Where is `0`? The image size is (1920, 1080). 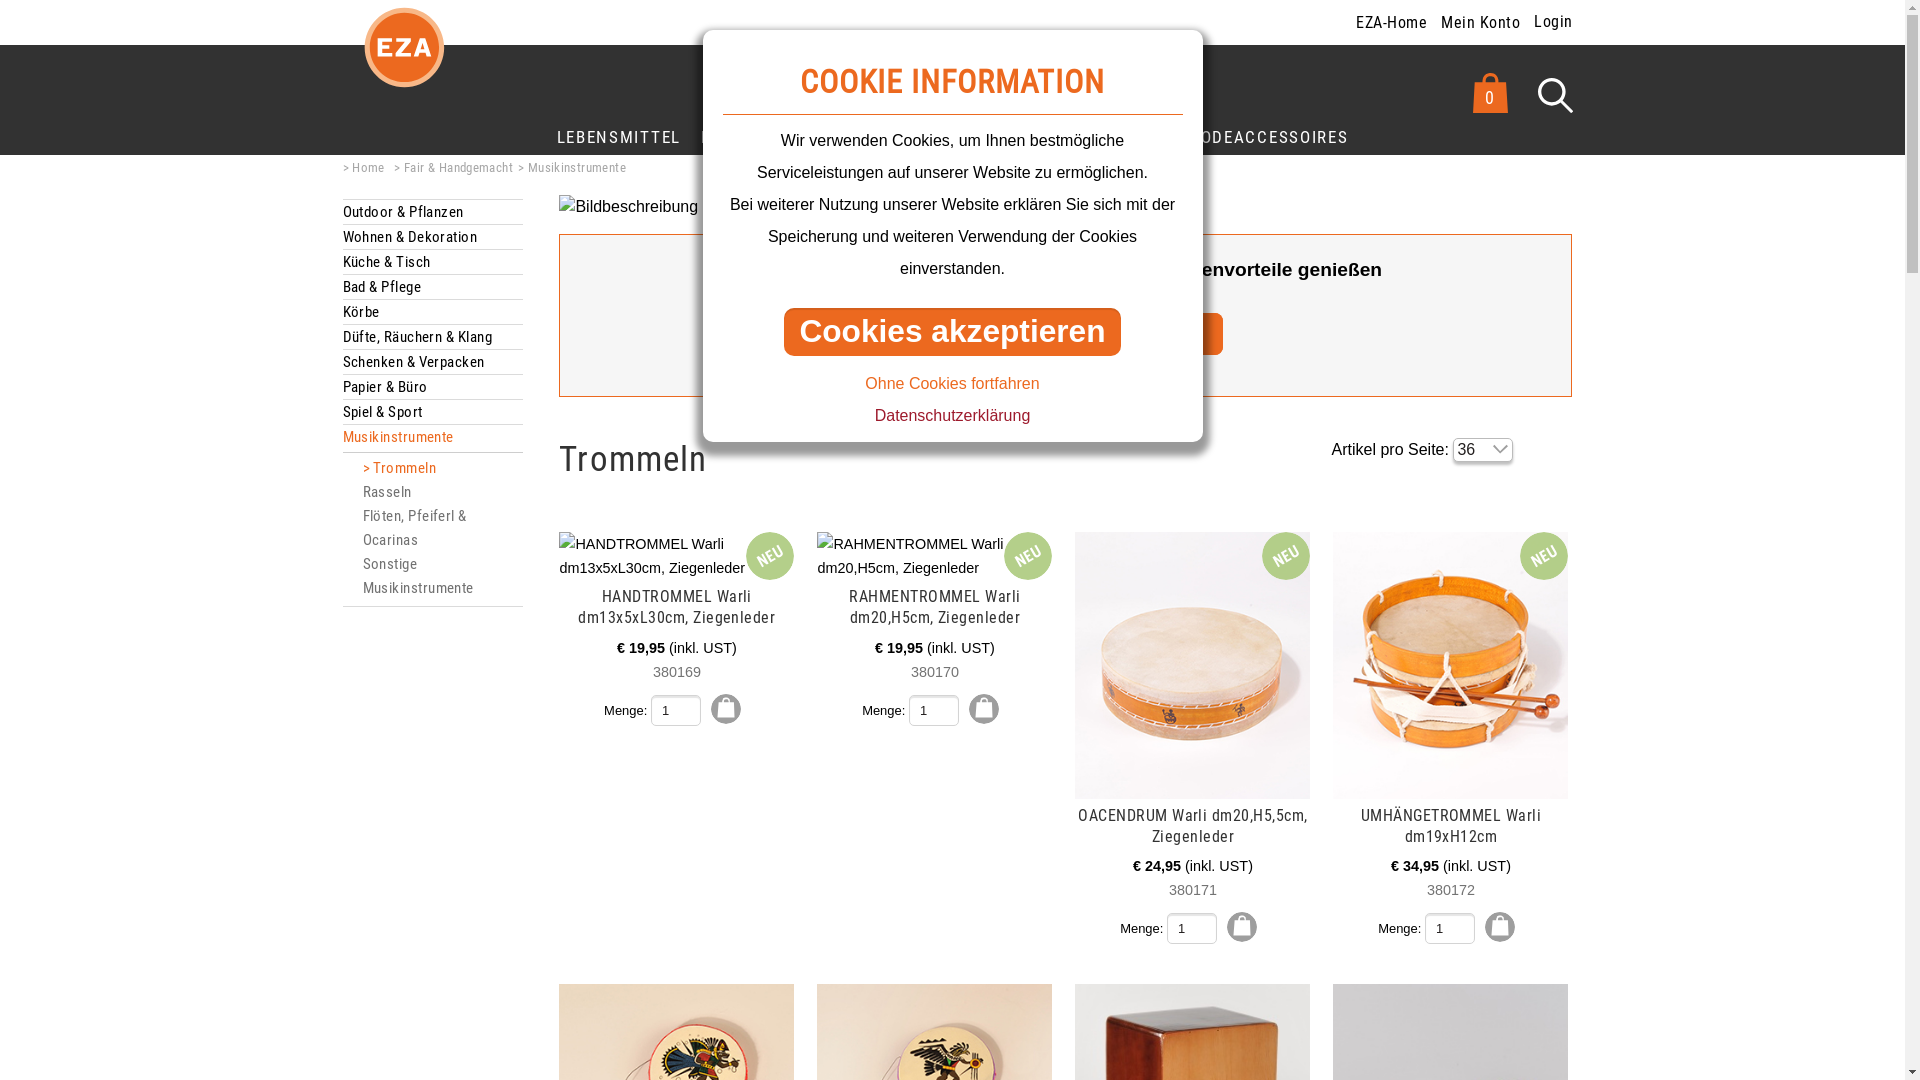 0 is located at coordinates (1490, 96).